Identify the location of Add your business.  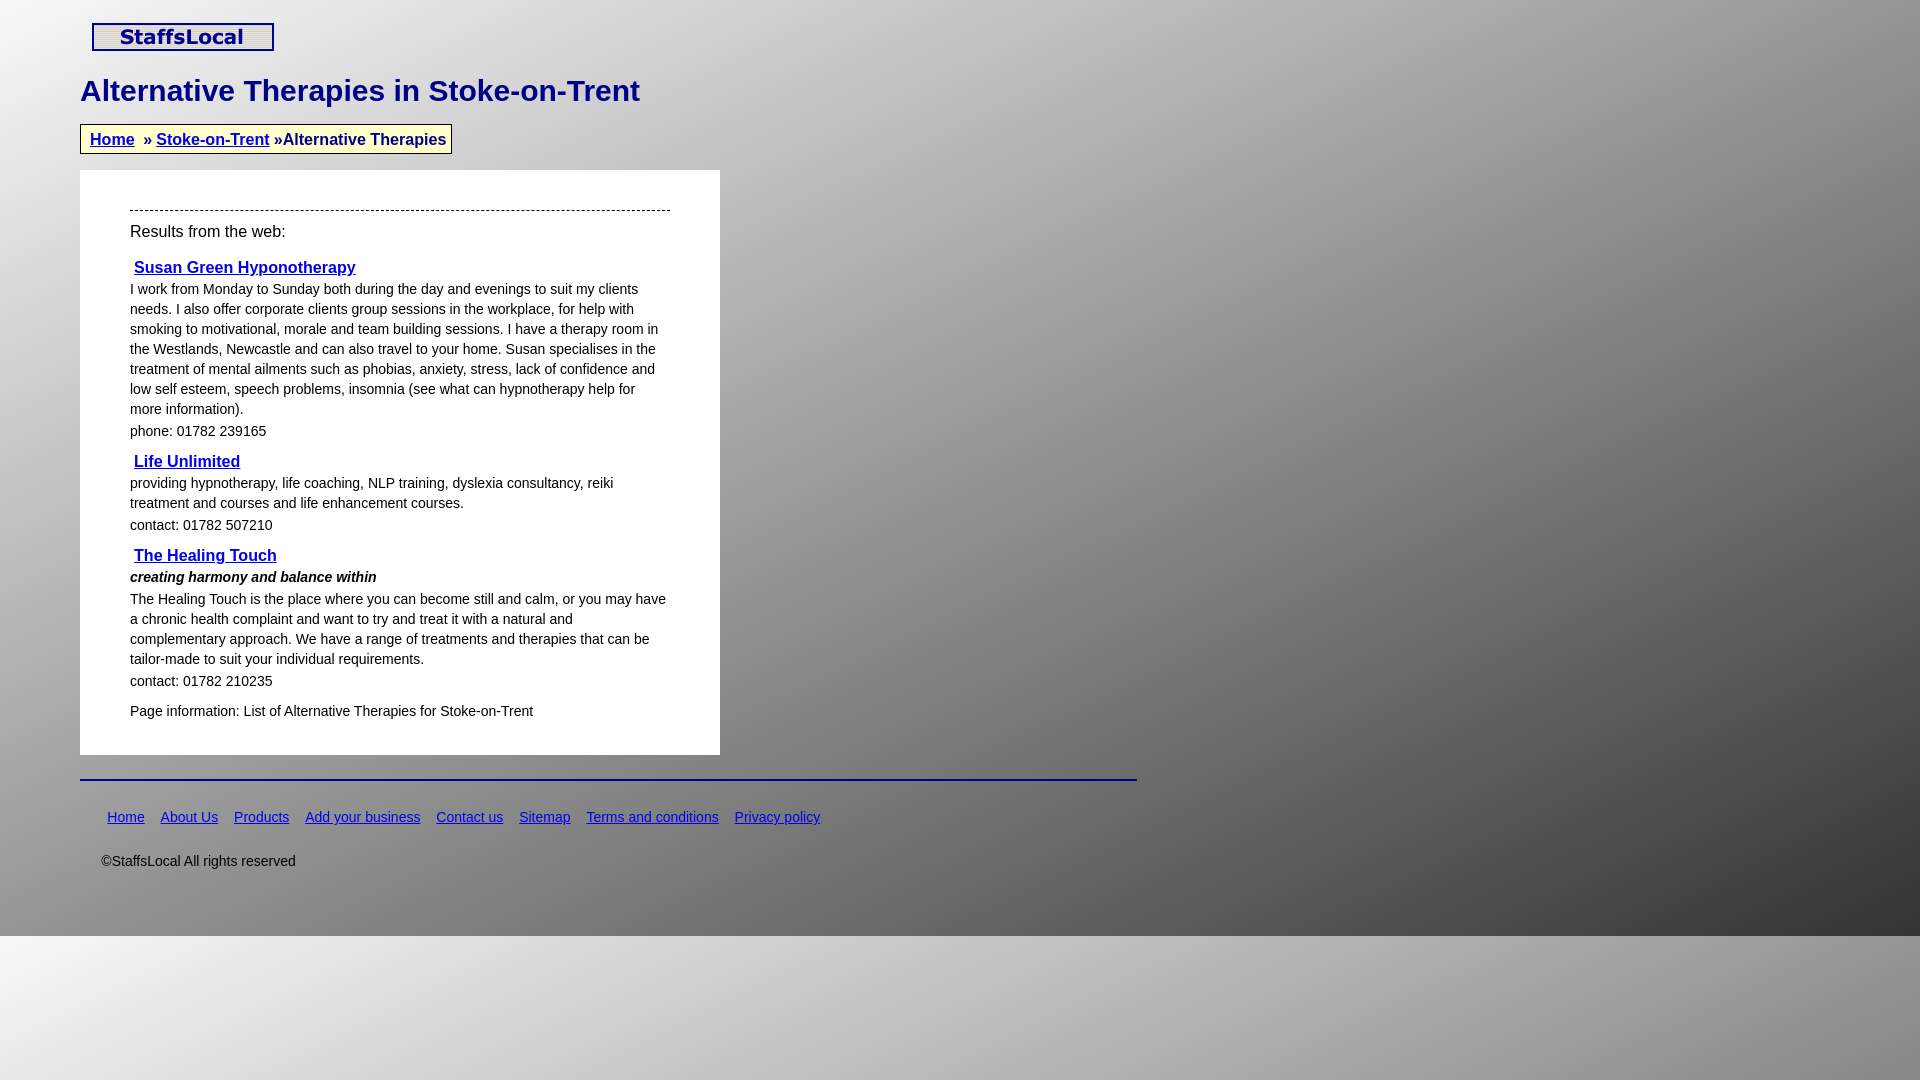
(362, 816).